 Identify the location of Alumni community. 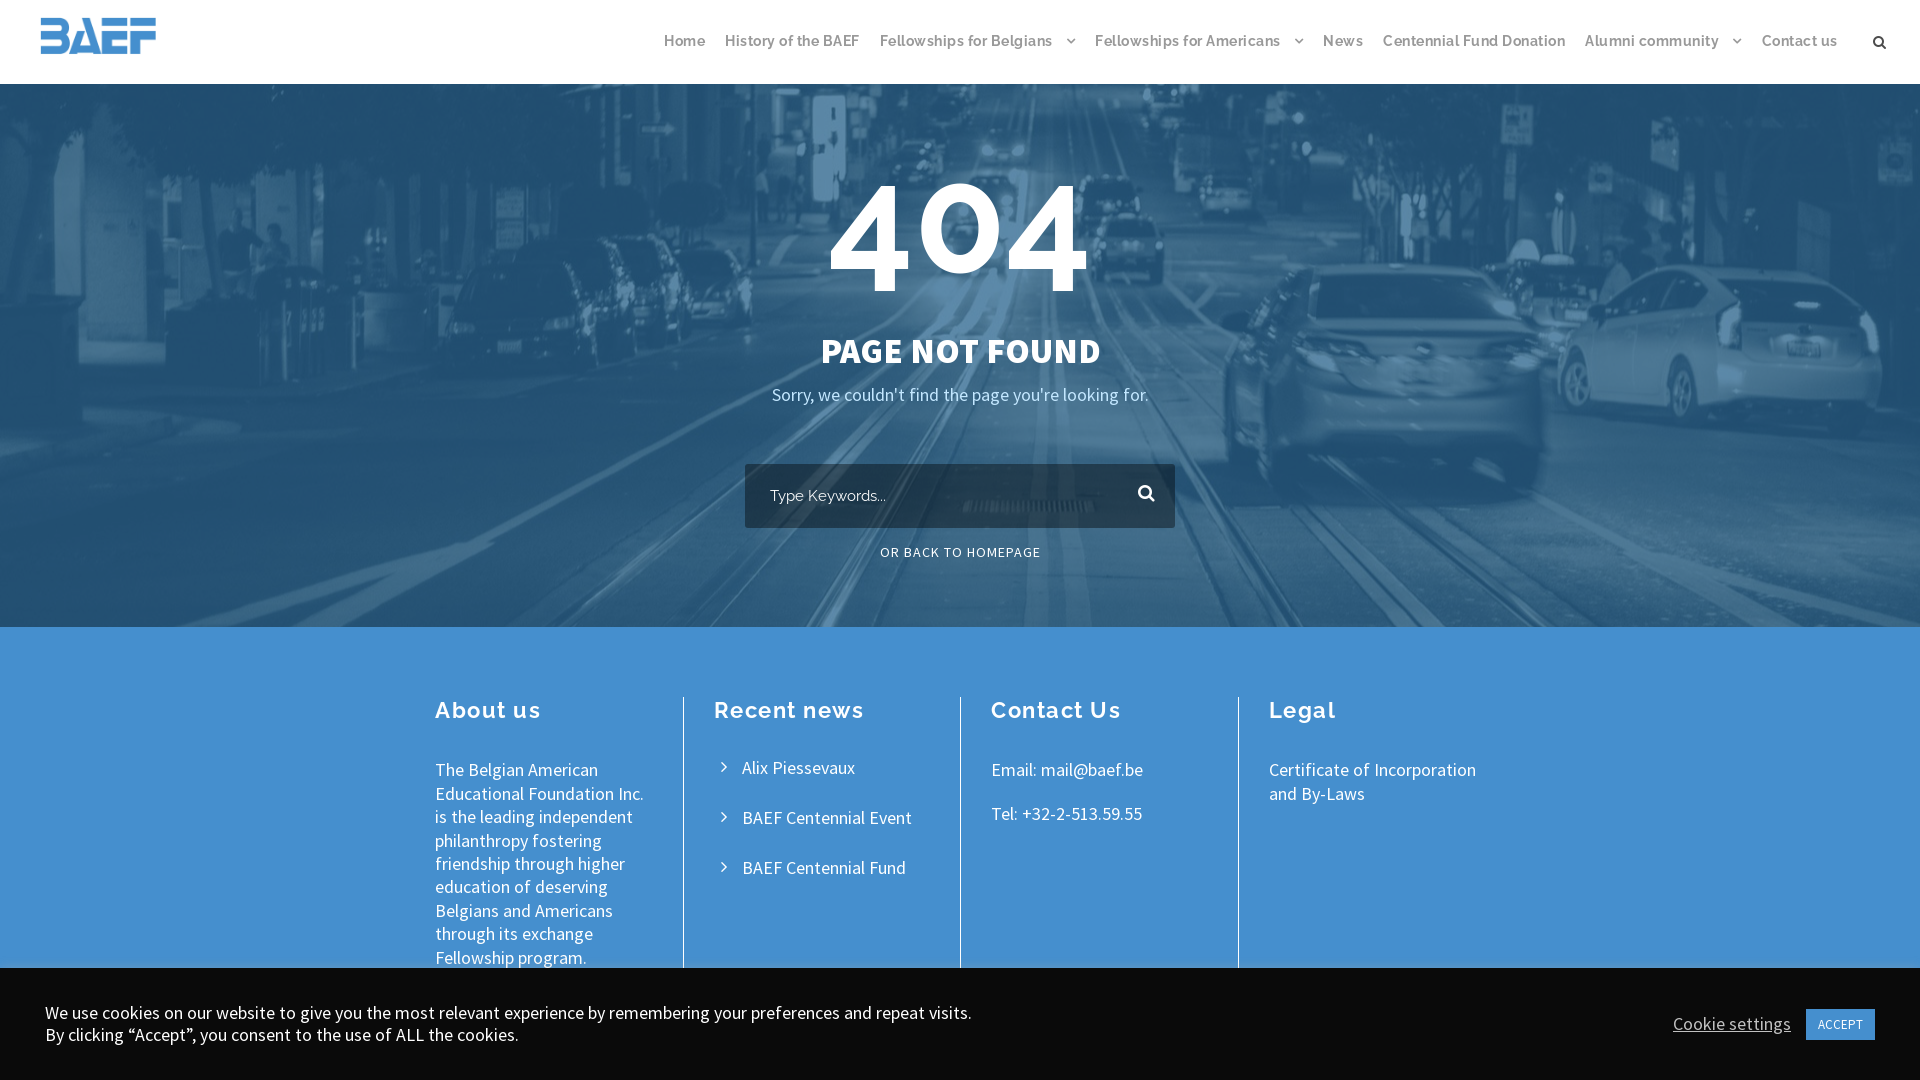
(1664, 57).